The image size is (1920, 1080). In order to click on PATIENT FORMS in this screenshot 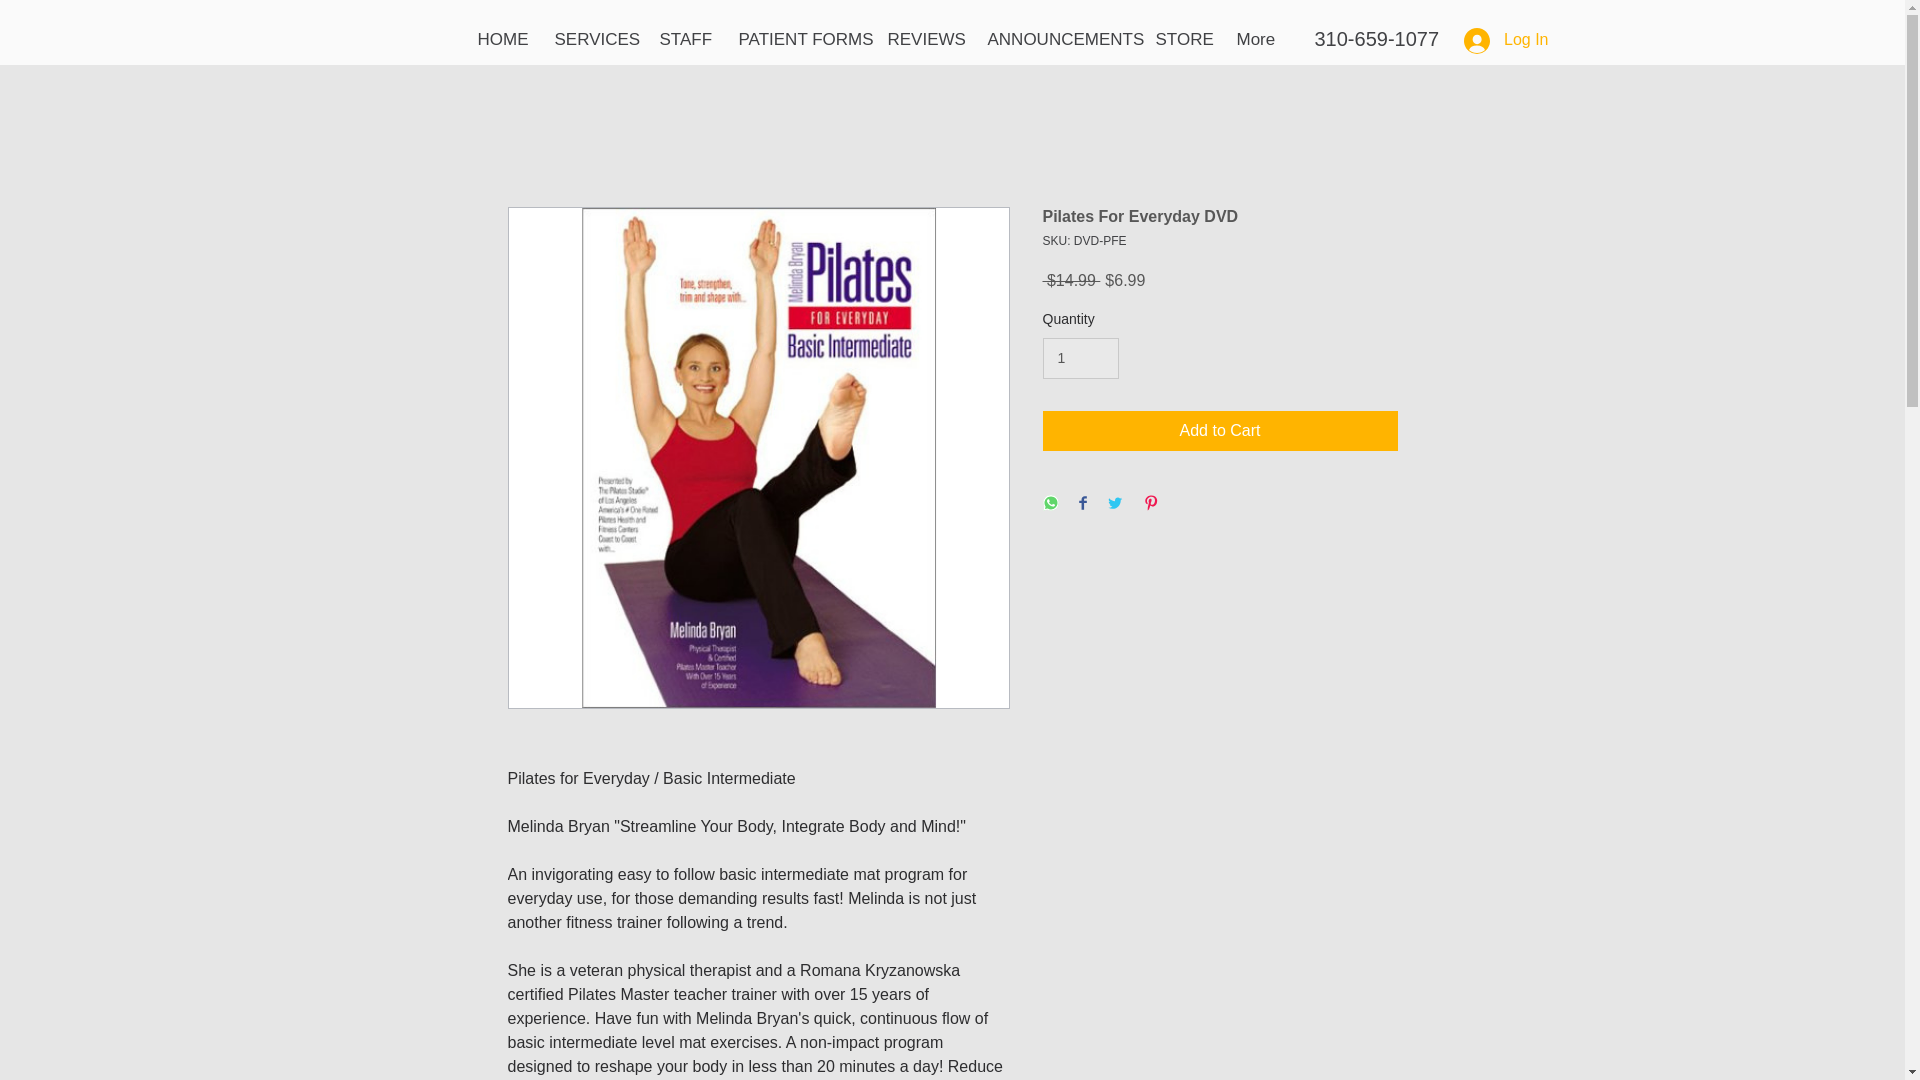, I will do `click(798, 40)`.